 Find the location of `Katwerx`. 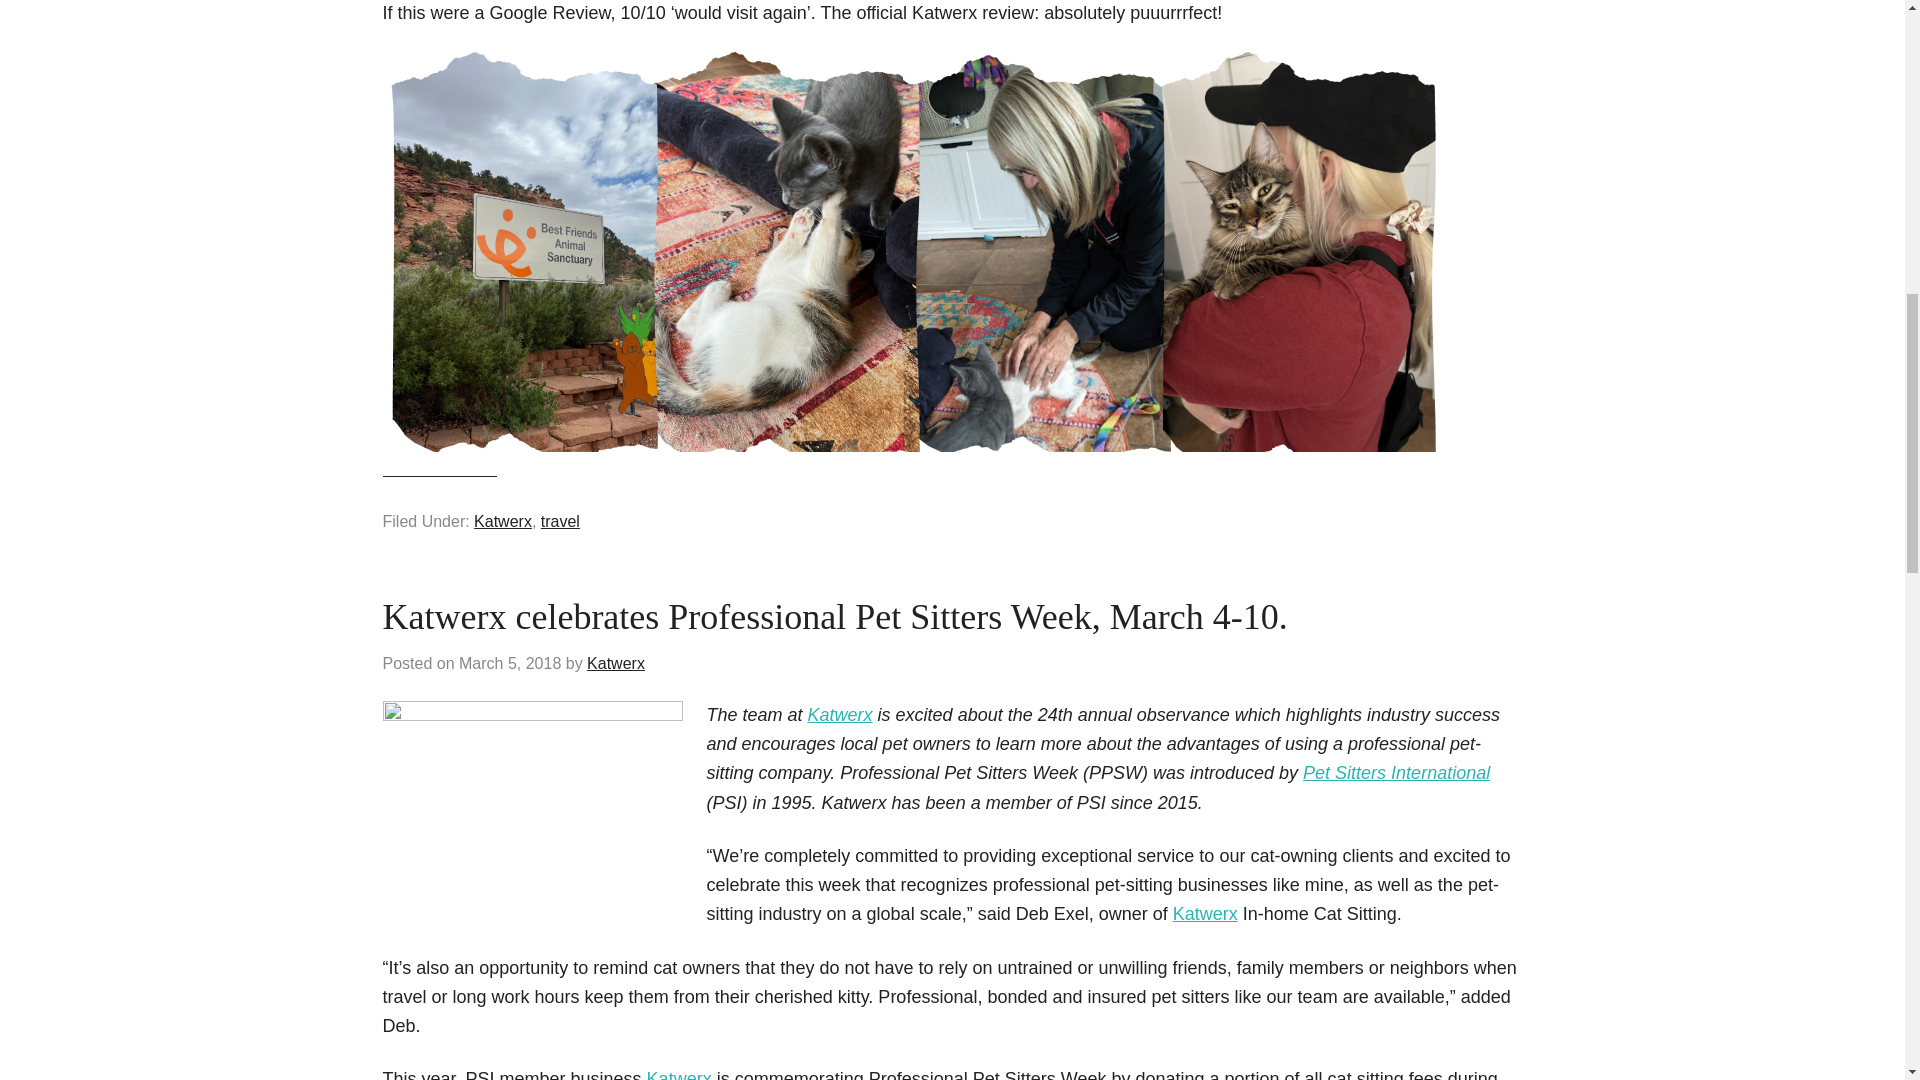

Katwerx is located at coordinates (502, 522).